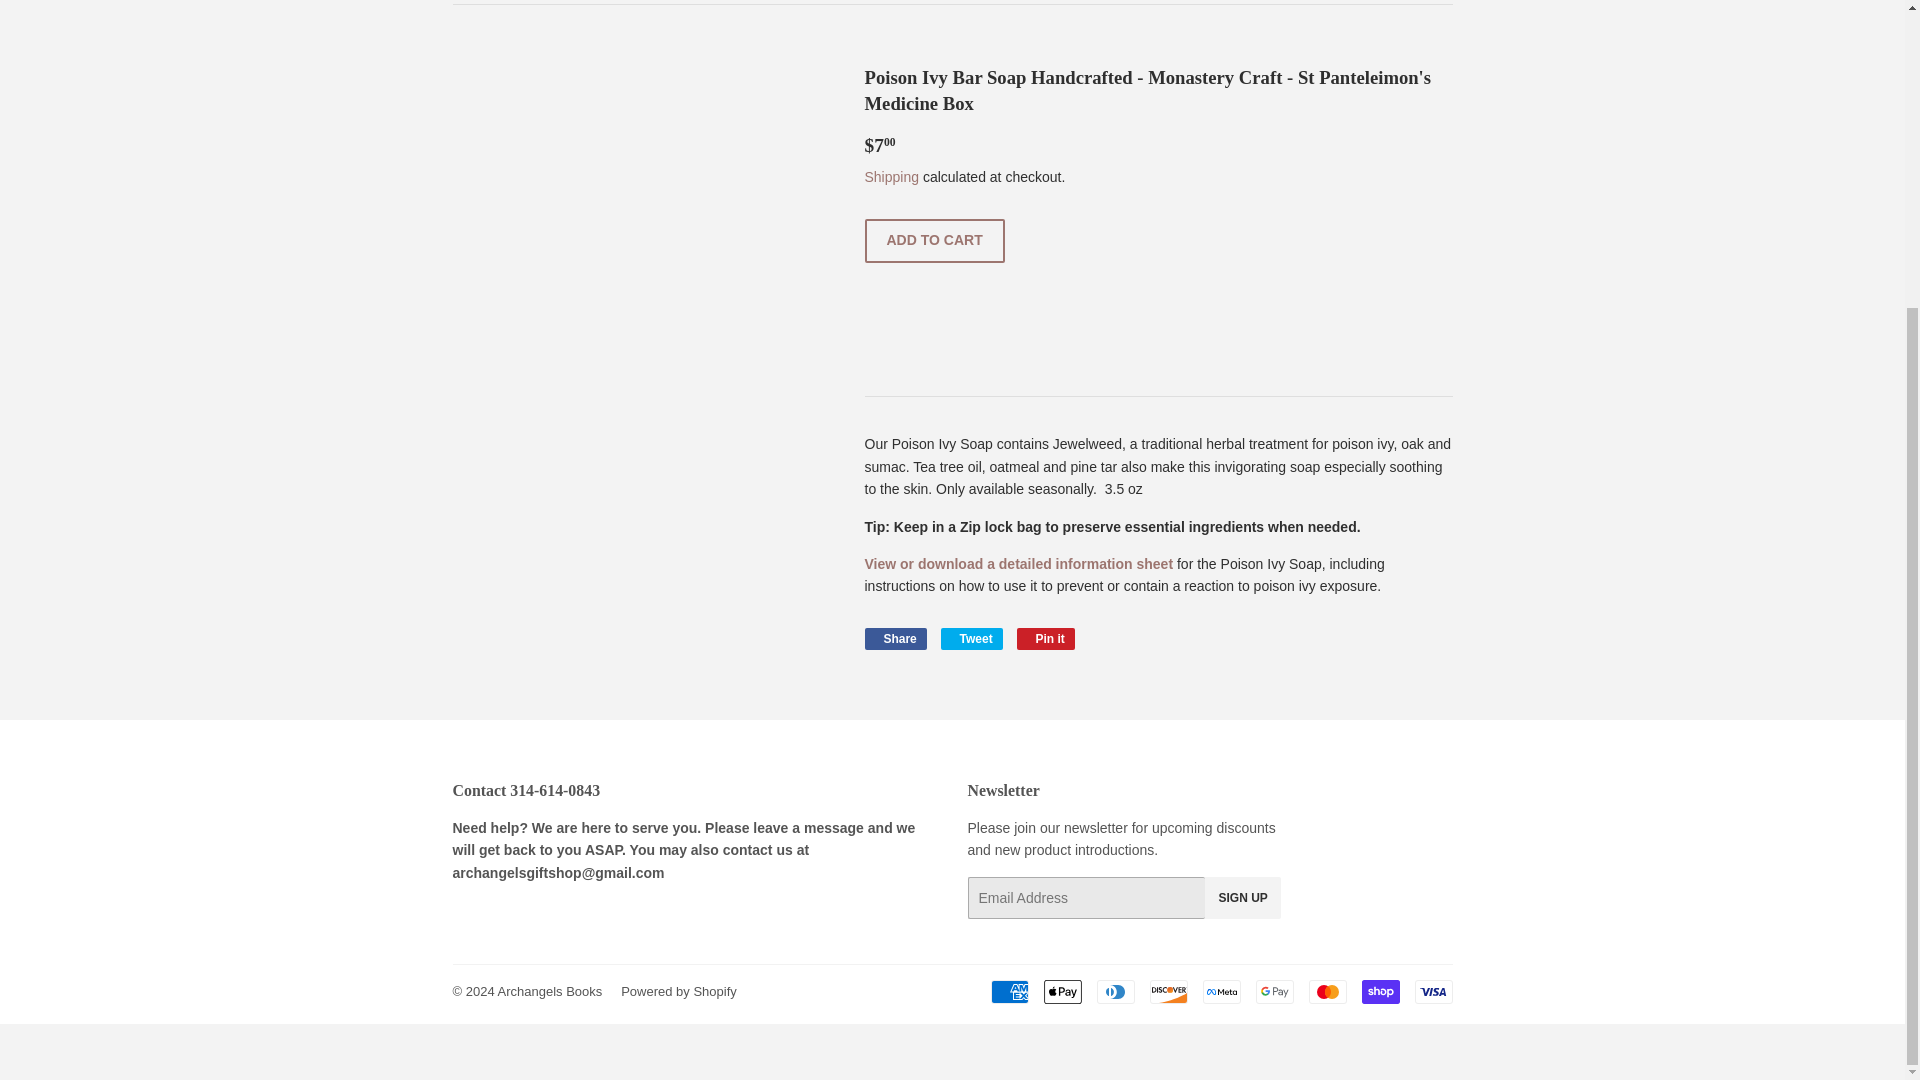 This screenshot has height=1080, width=1920. What do you see at coordinates (1046, 638) in the screenshot?
I see `Pin on Pinterest` at bounding box center [1046, 638].